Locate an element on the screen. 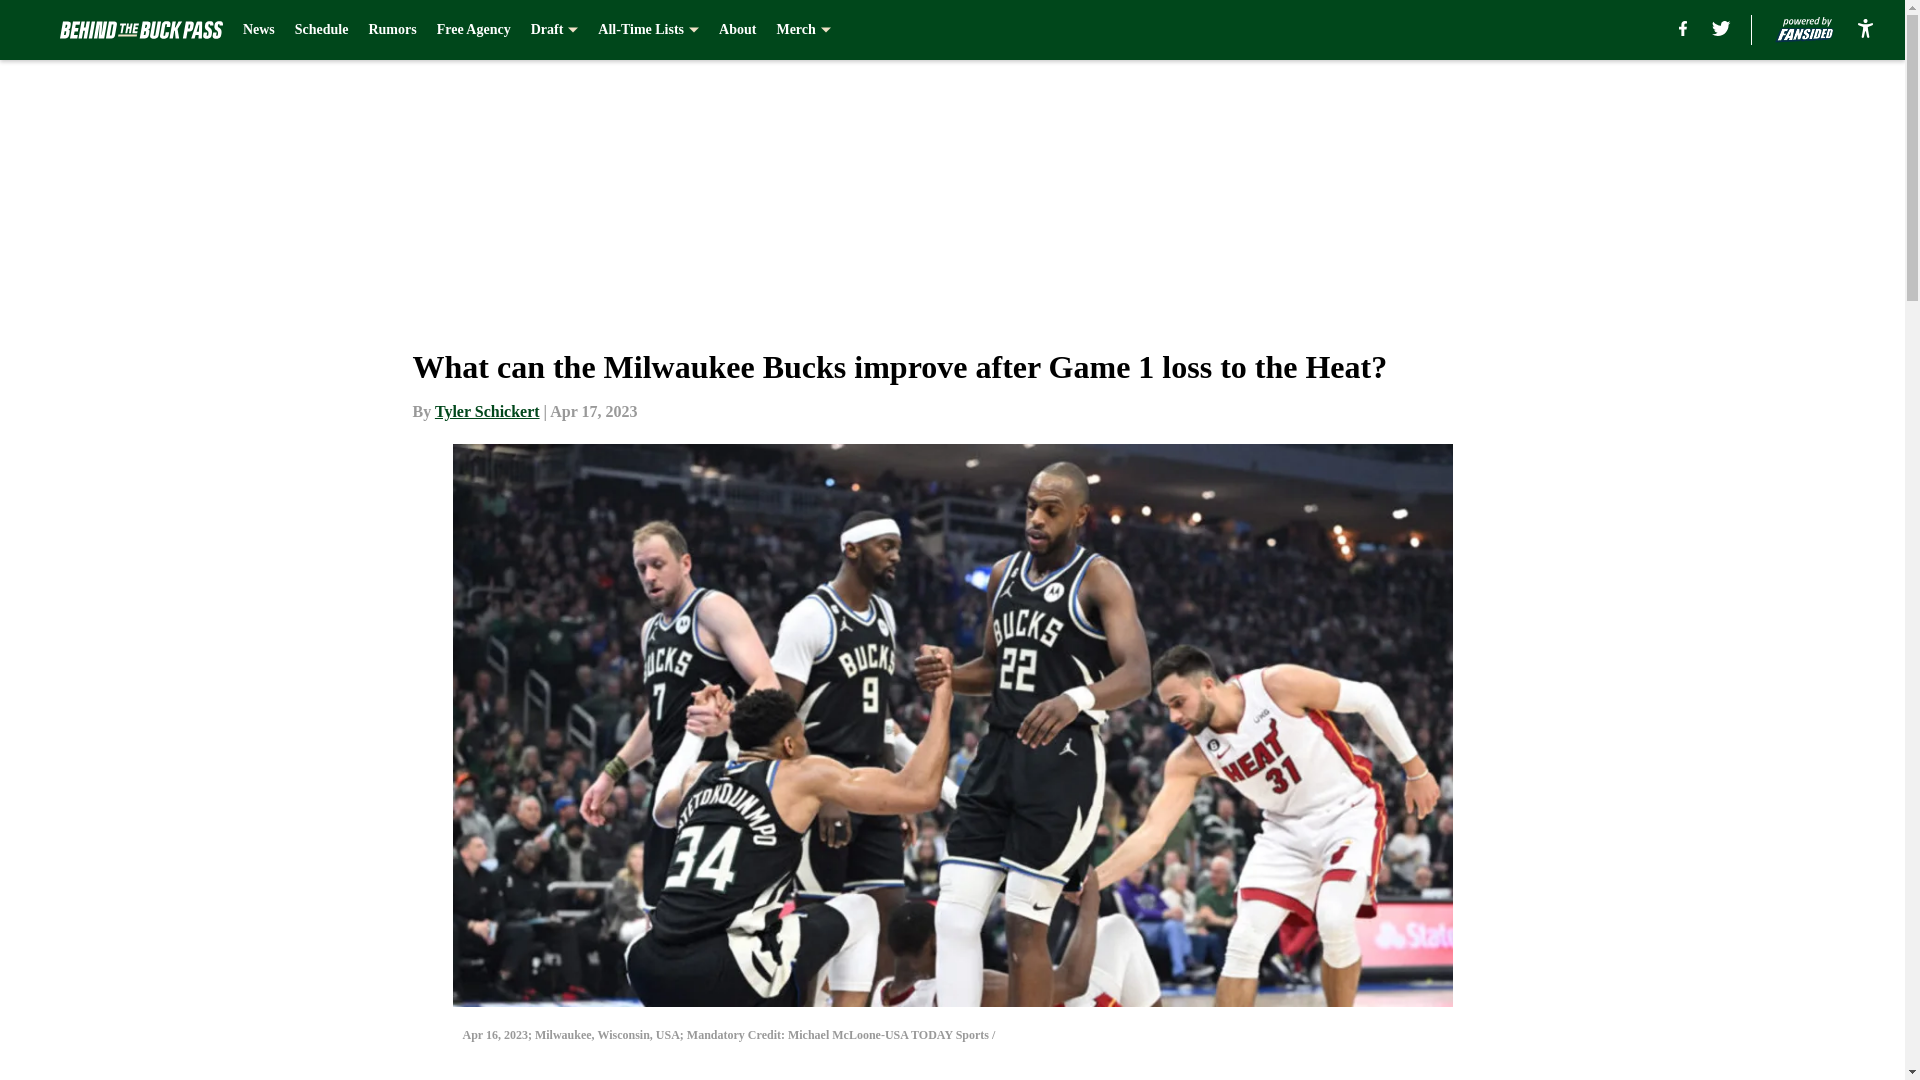 This screenshot has width=1920, height=1080. Free Agency is located at coordinates (474, 30).